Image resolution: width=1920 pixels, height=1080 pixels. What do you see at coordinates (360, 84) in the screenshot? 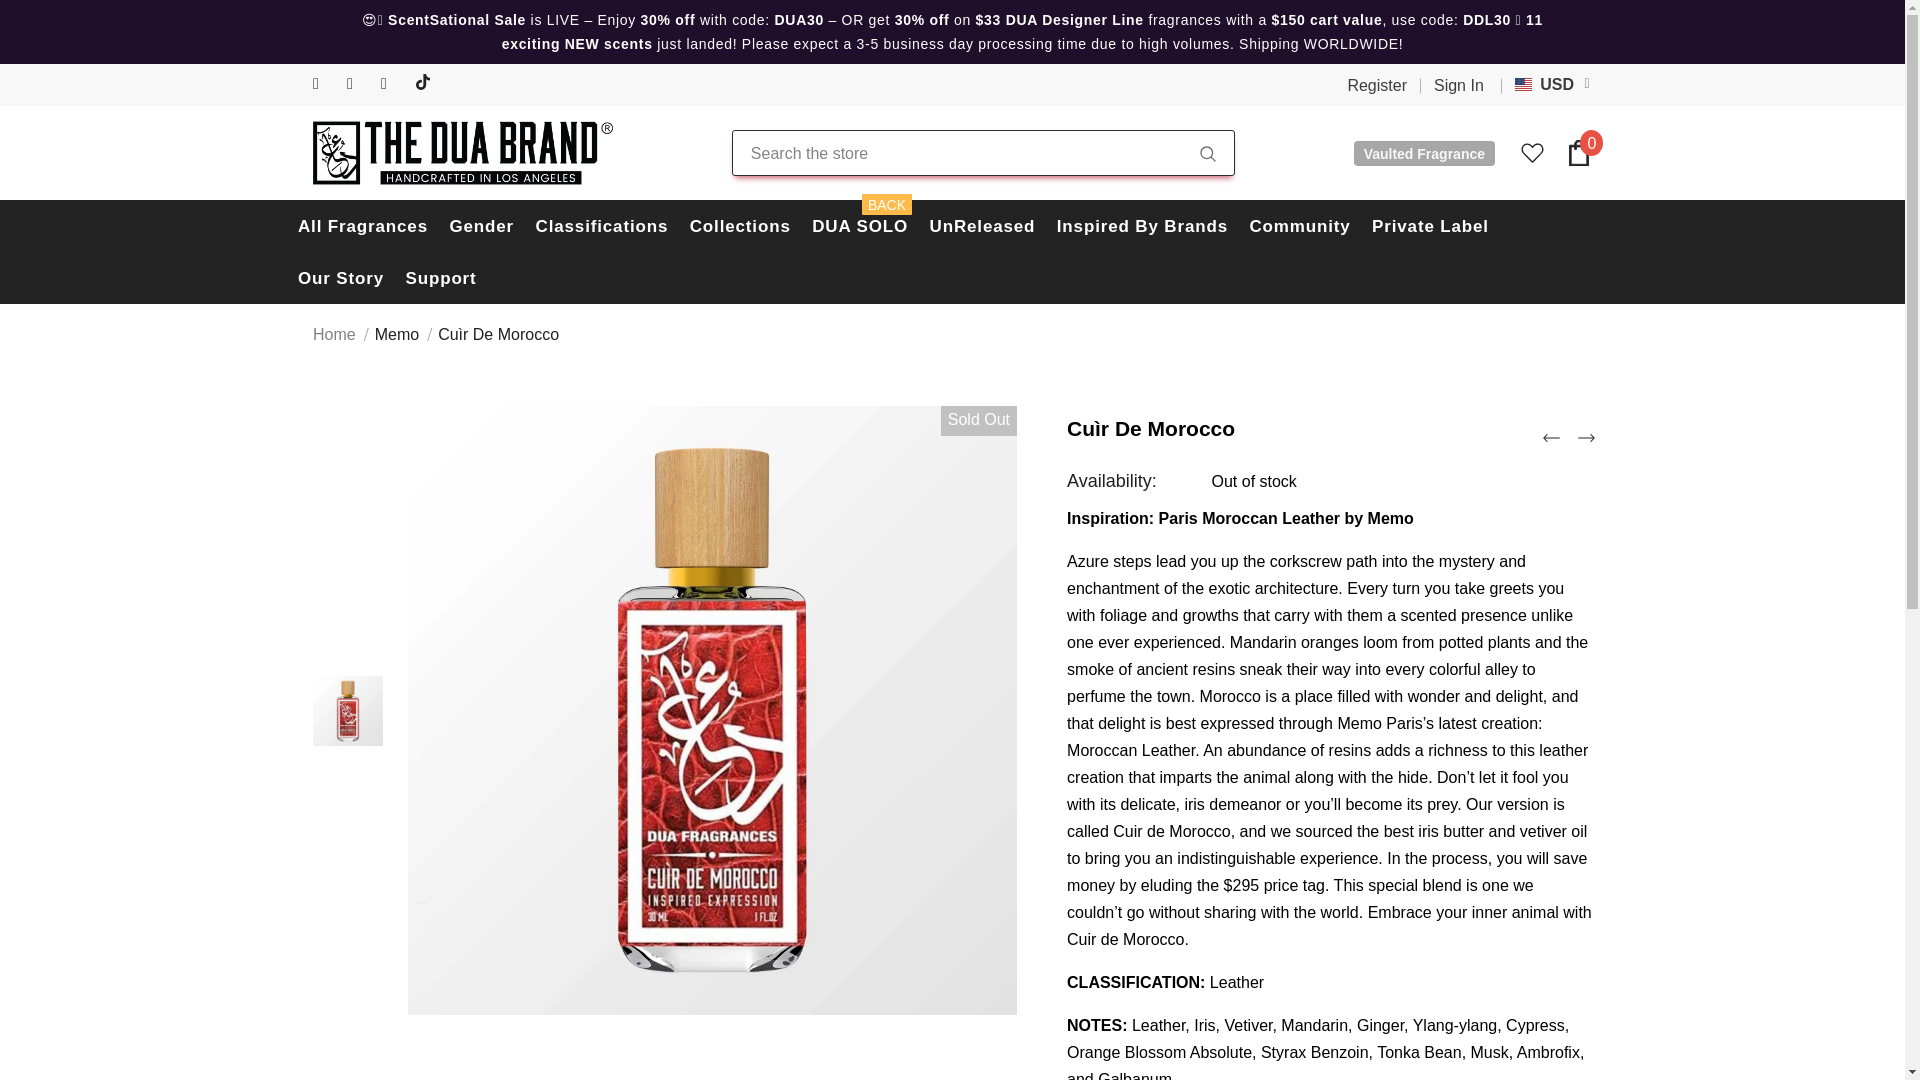
I see `Instagram` at bounding box center [360, 84].